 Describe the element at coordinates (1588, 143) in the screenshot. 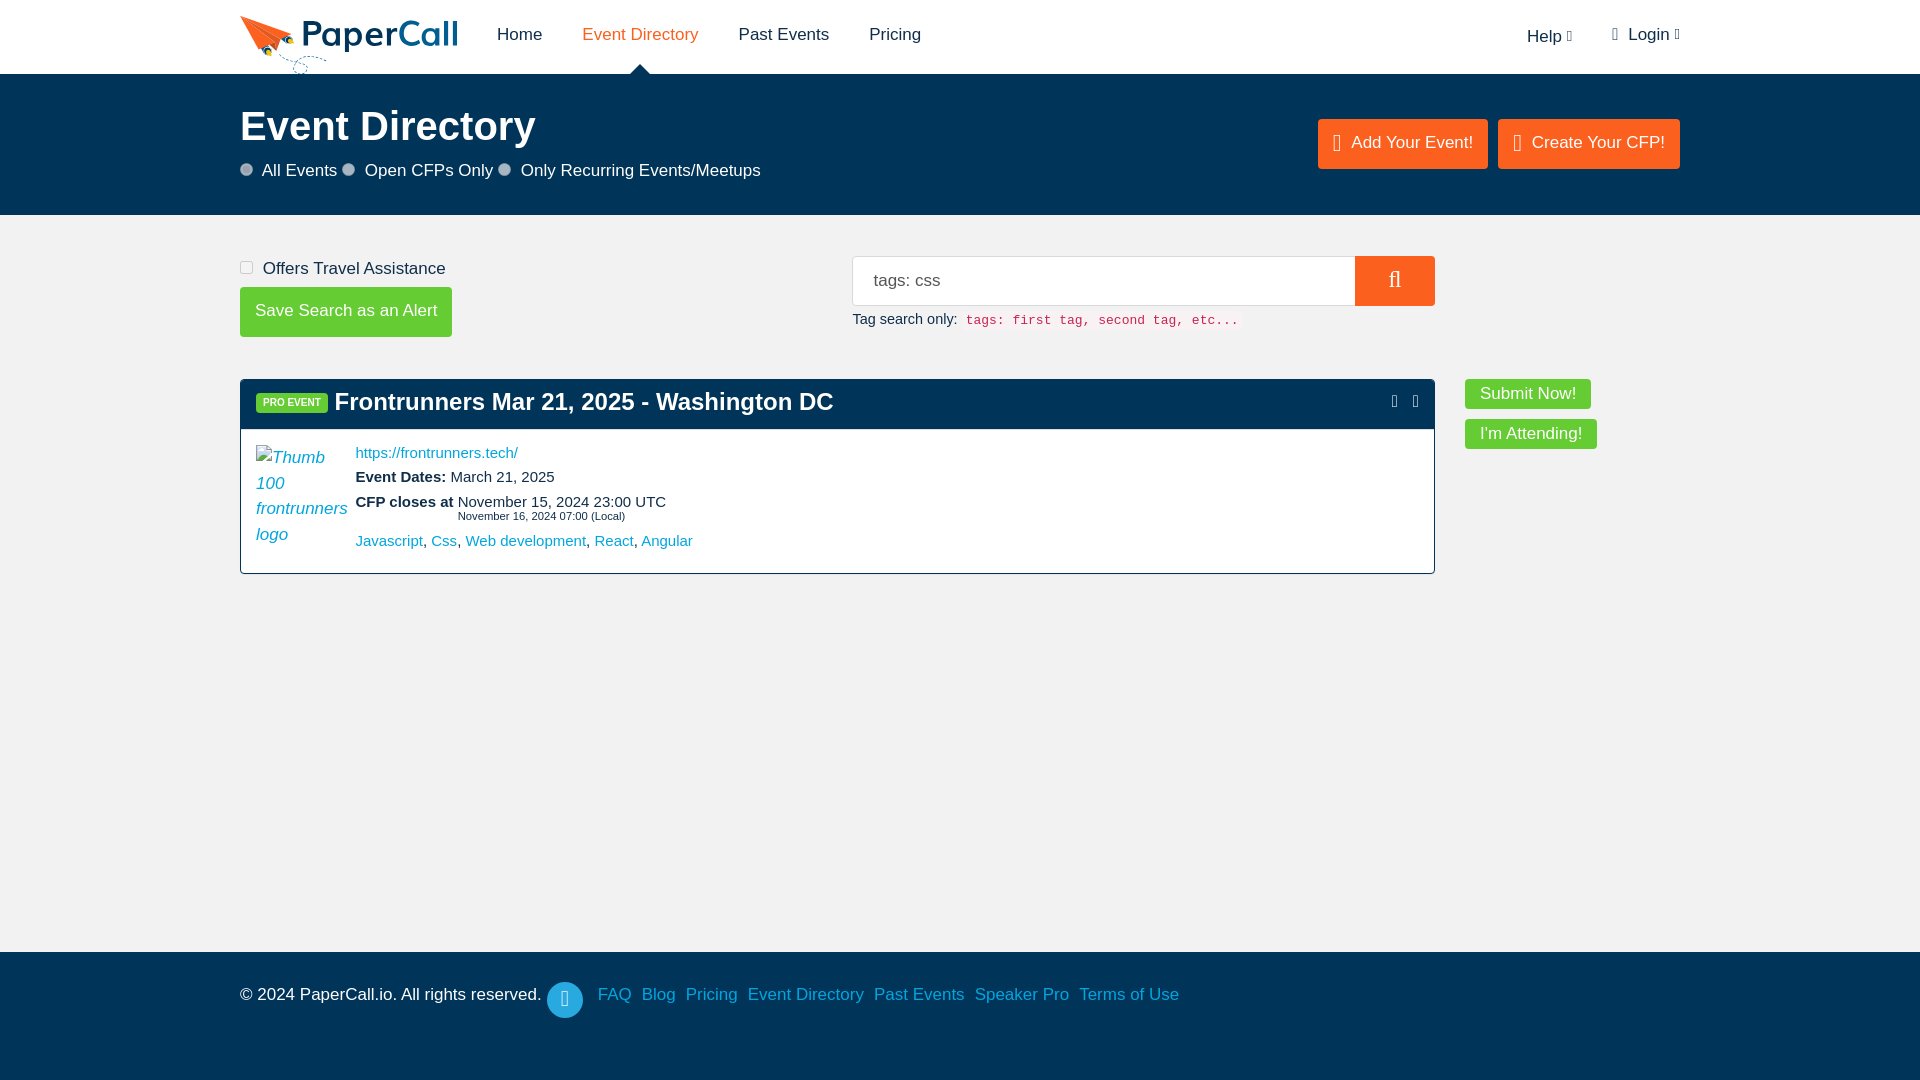

I see `Create Your CFP!` at that location.